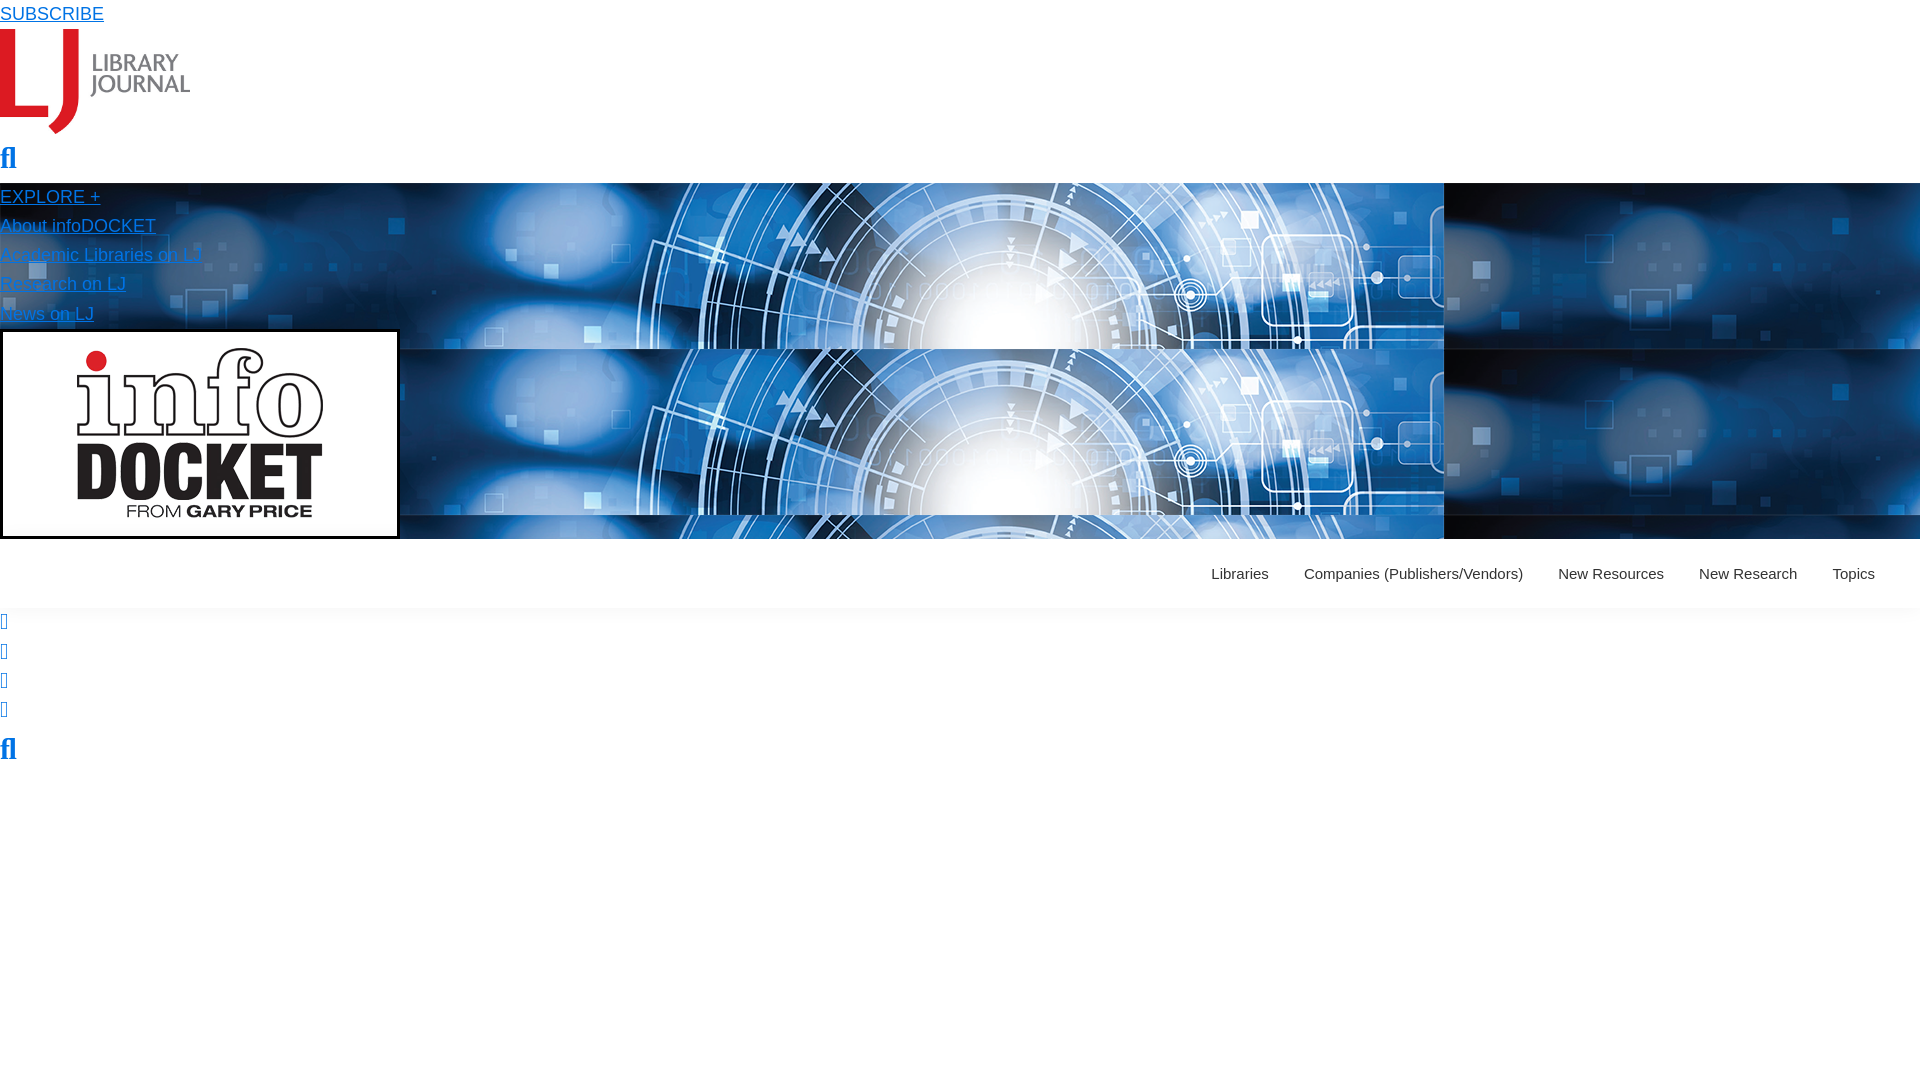 This screenshot has height=1080, width=1920. What do you see at coordinates (1240, 573) in the screenshot?
I see `Libraries` at bounding box center [1240, 573].